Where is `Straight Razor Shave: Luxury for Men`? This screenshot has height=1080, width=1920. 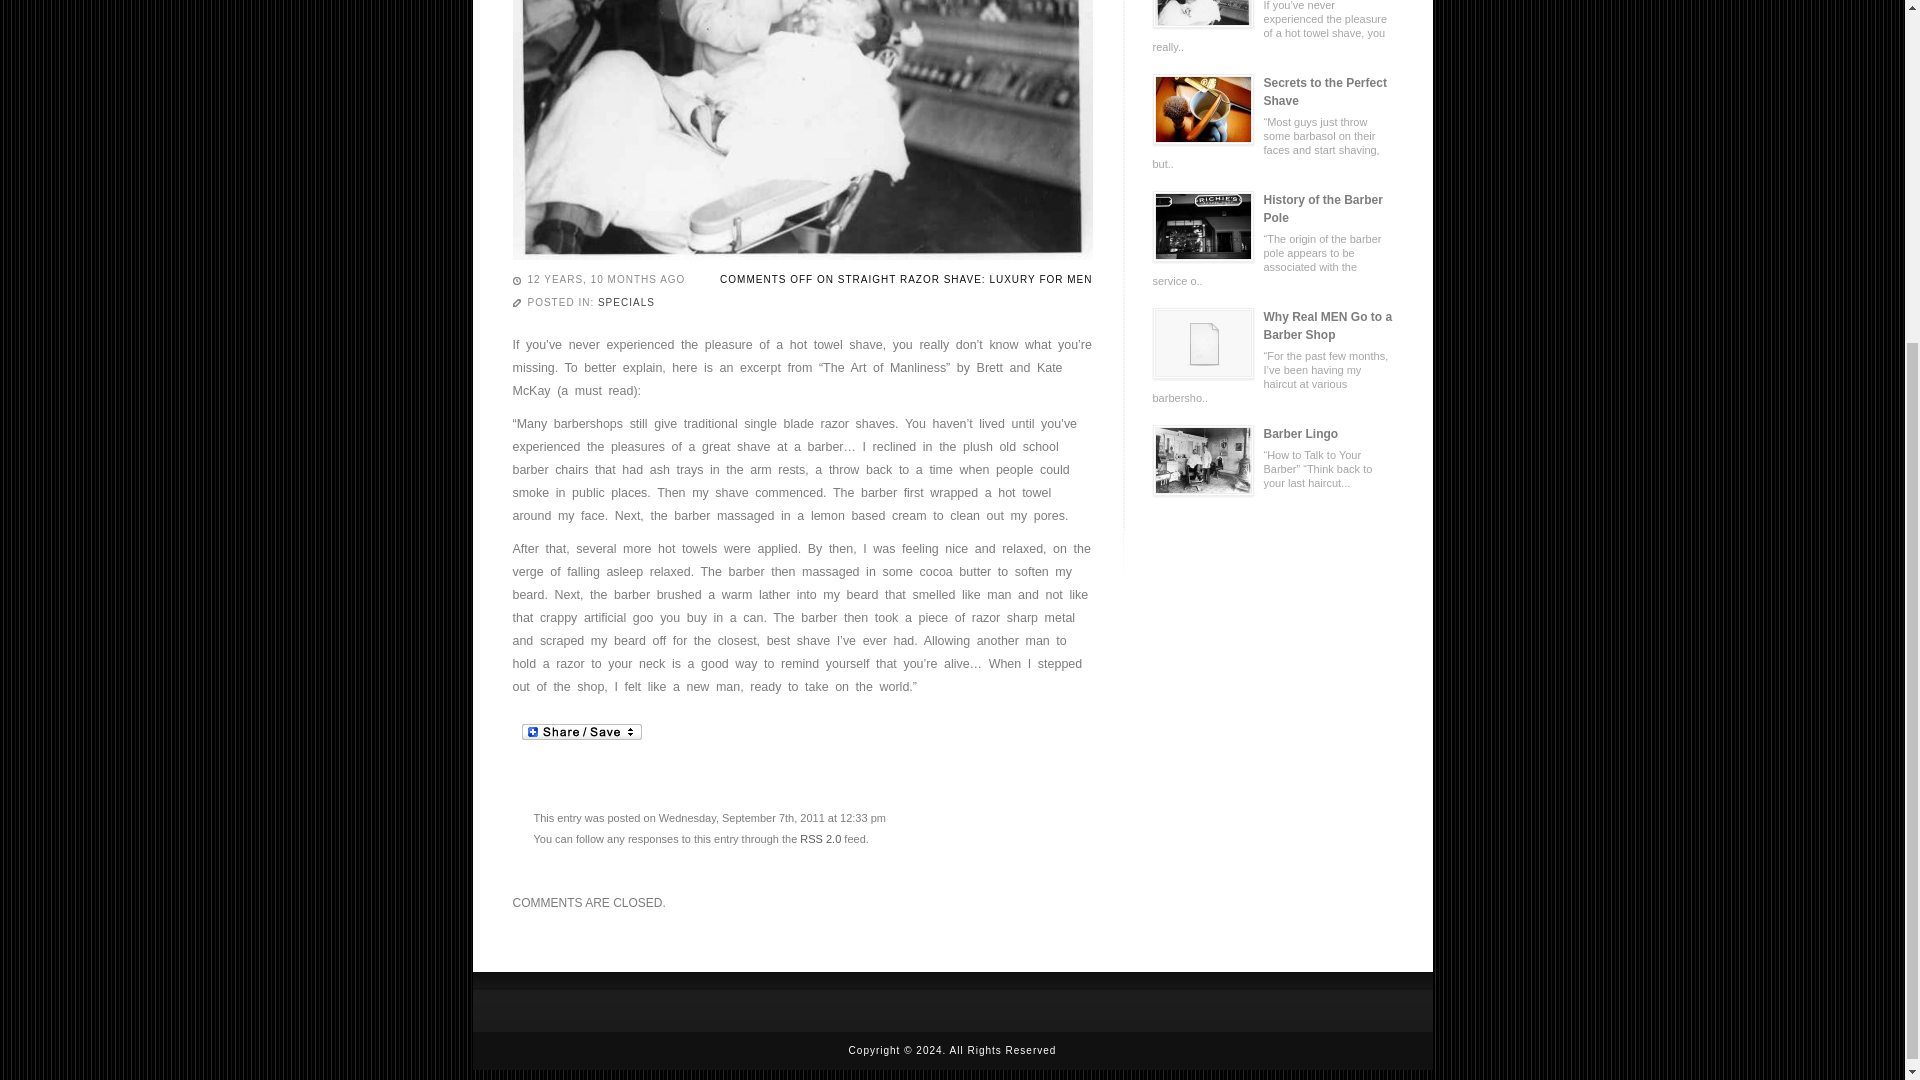 Straight Razor Shave: Luxury for Men is located at coordinates (1202, 14).